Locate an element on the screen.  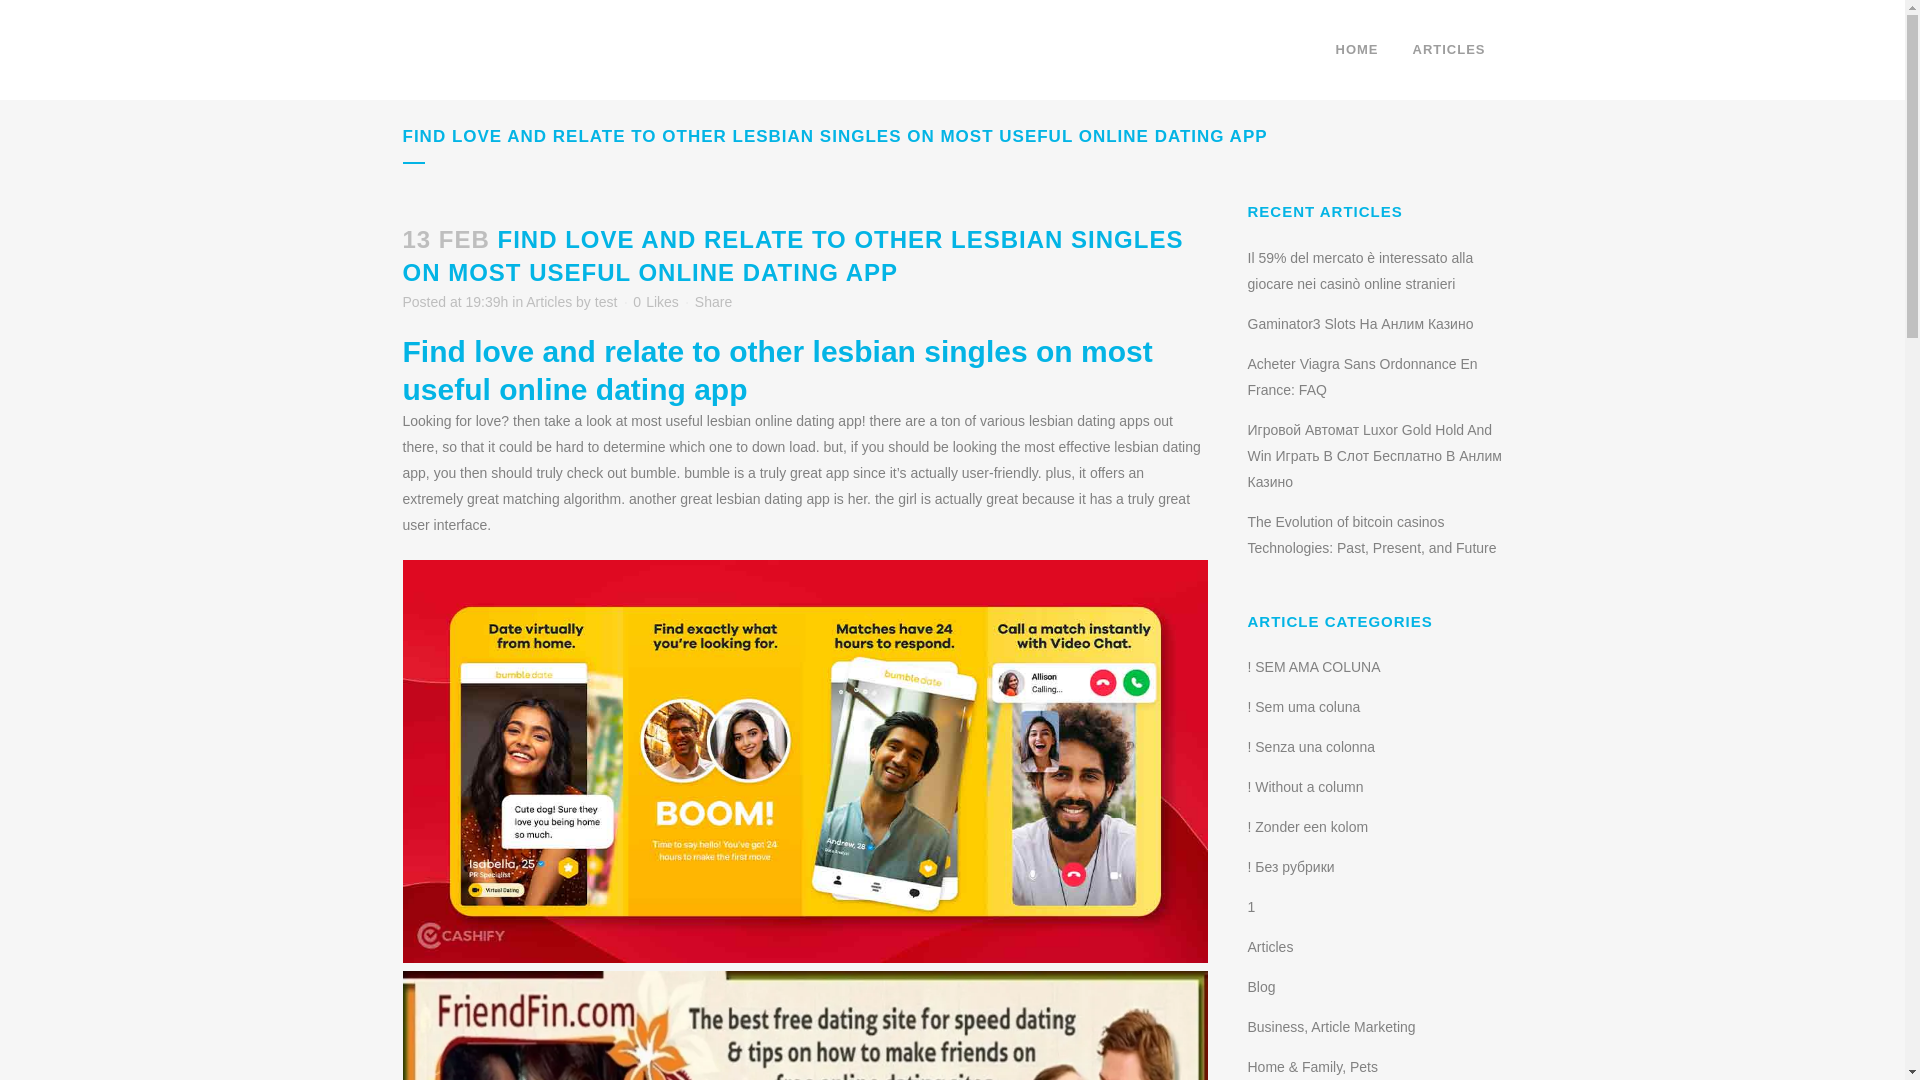
Business, Article Marketing is located at coordinates (1332, 1026).